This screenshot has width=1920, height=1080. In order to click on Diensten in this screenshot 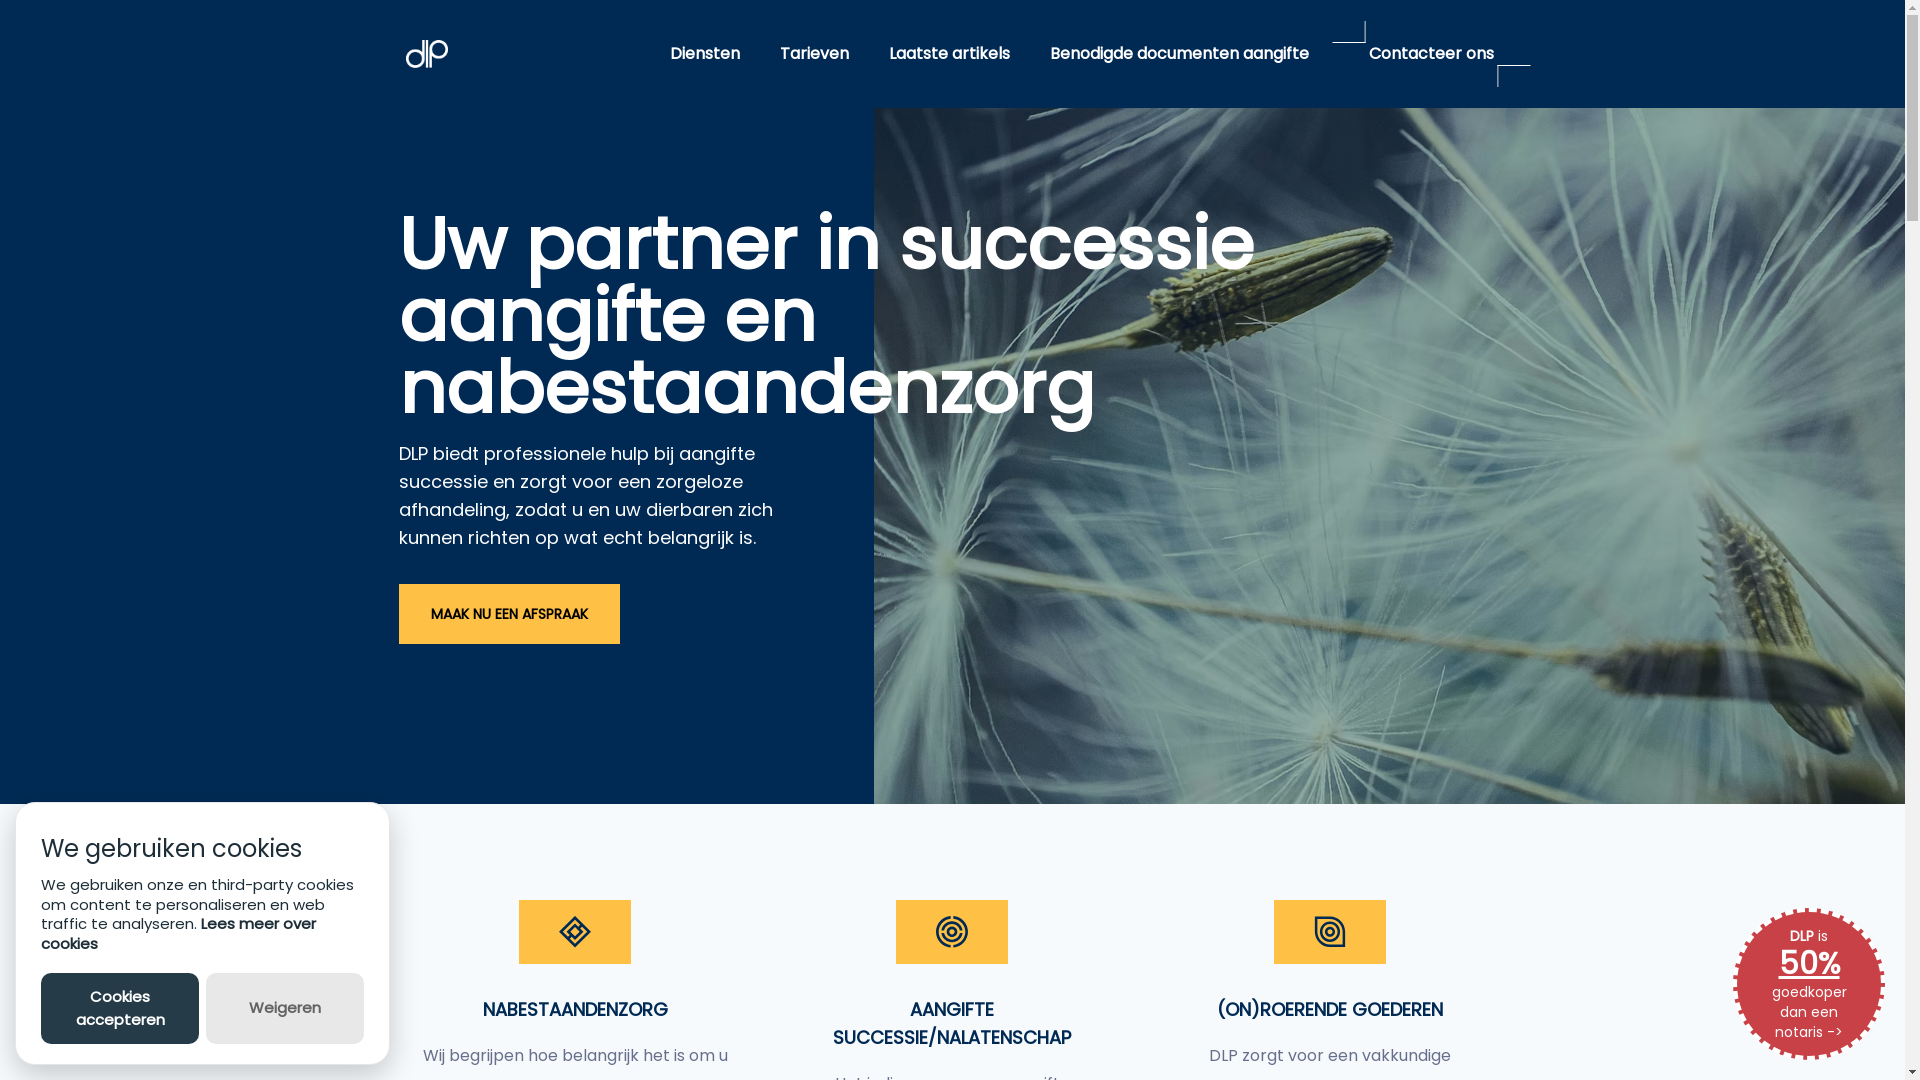, I will do `click(705, 54)`.